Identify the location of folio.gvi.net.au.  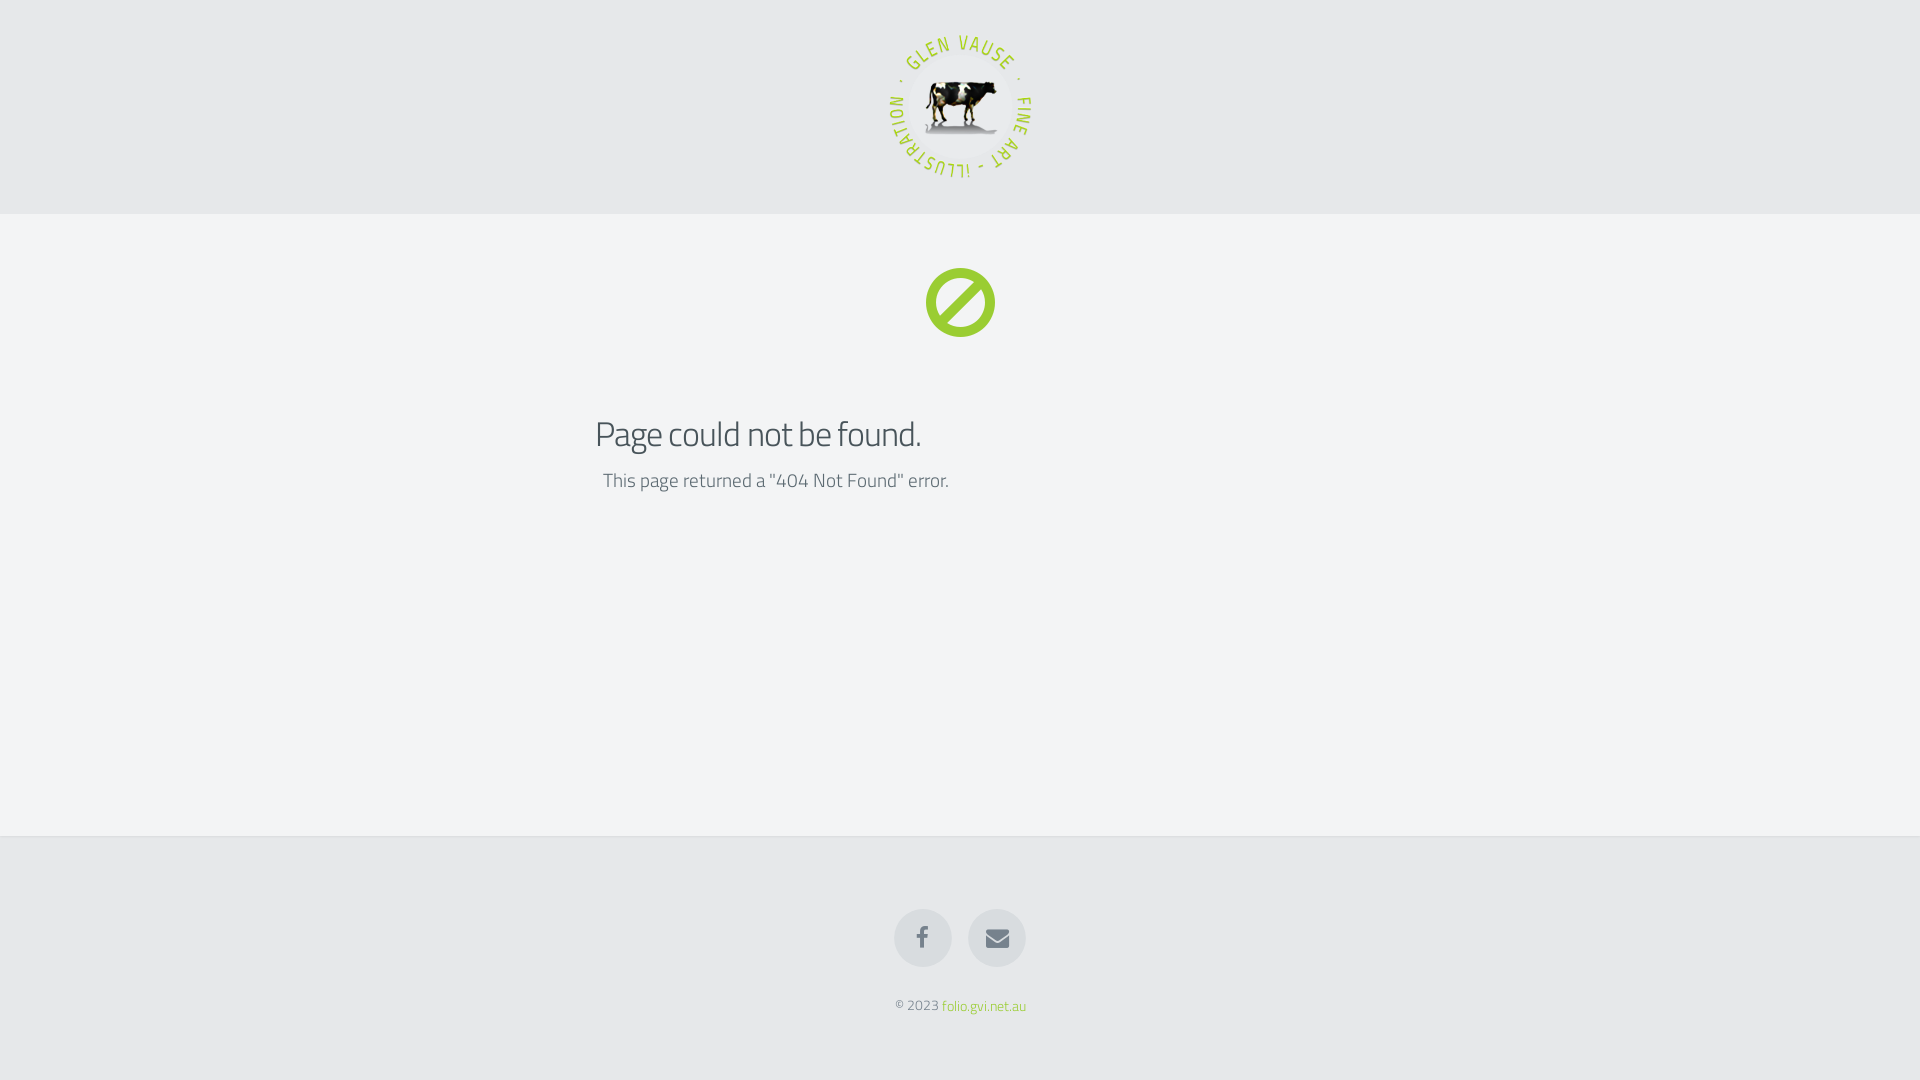
(984, 1006).